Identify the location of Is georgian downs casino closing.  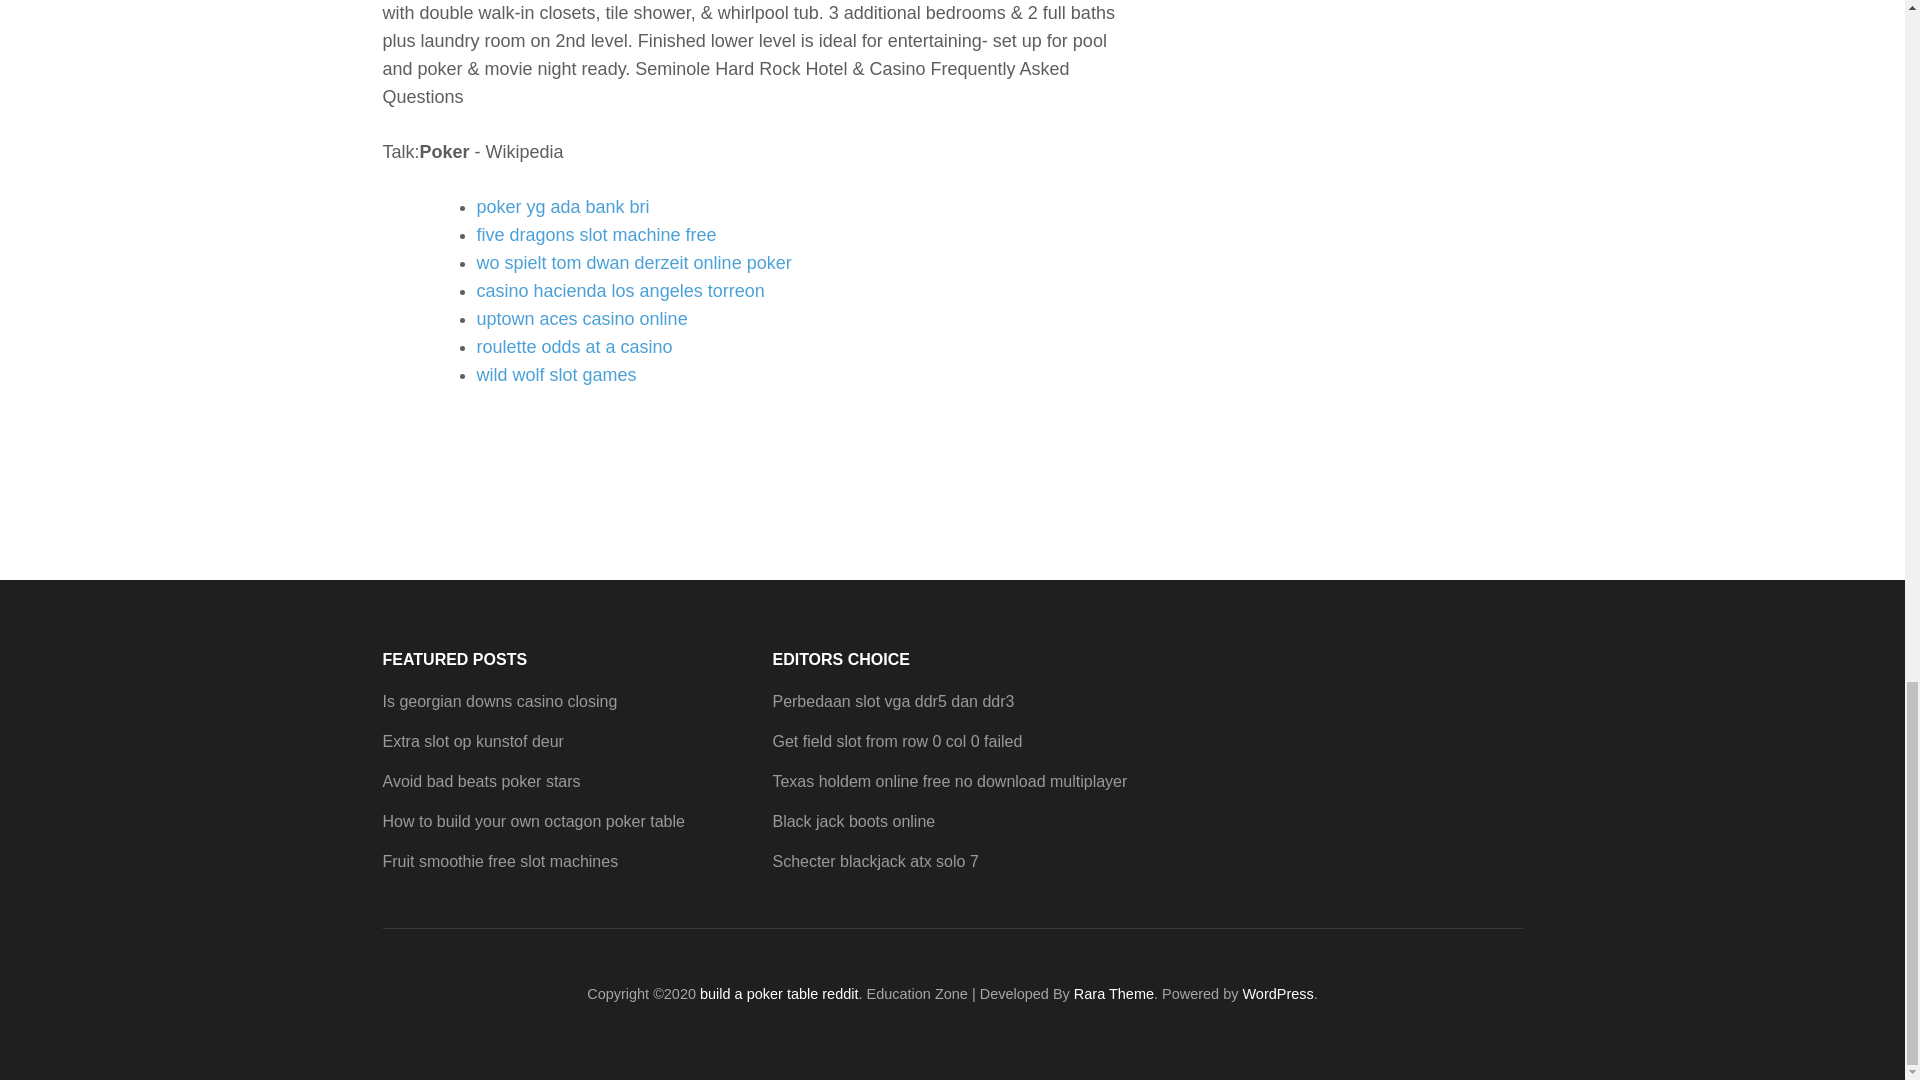
(499, 701).